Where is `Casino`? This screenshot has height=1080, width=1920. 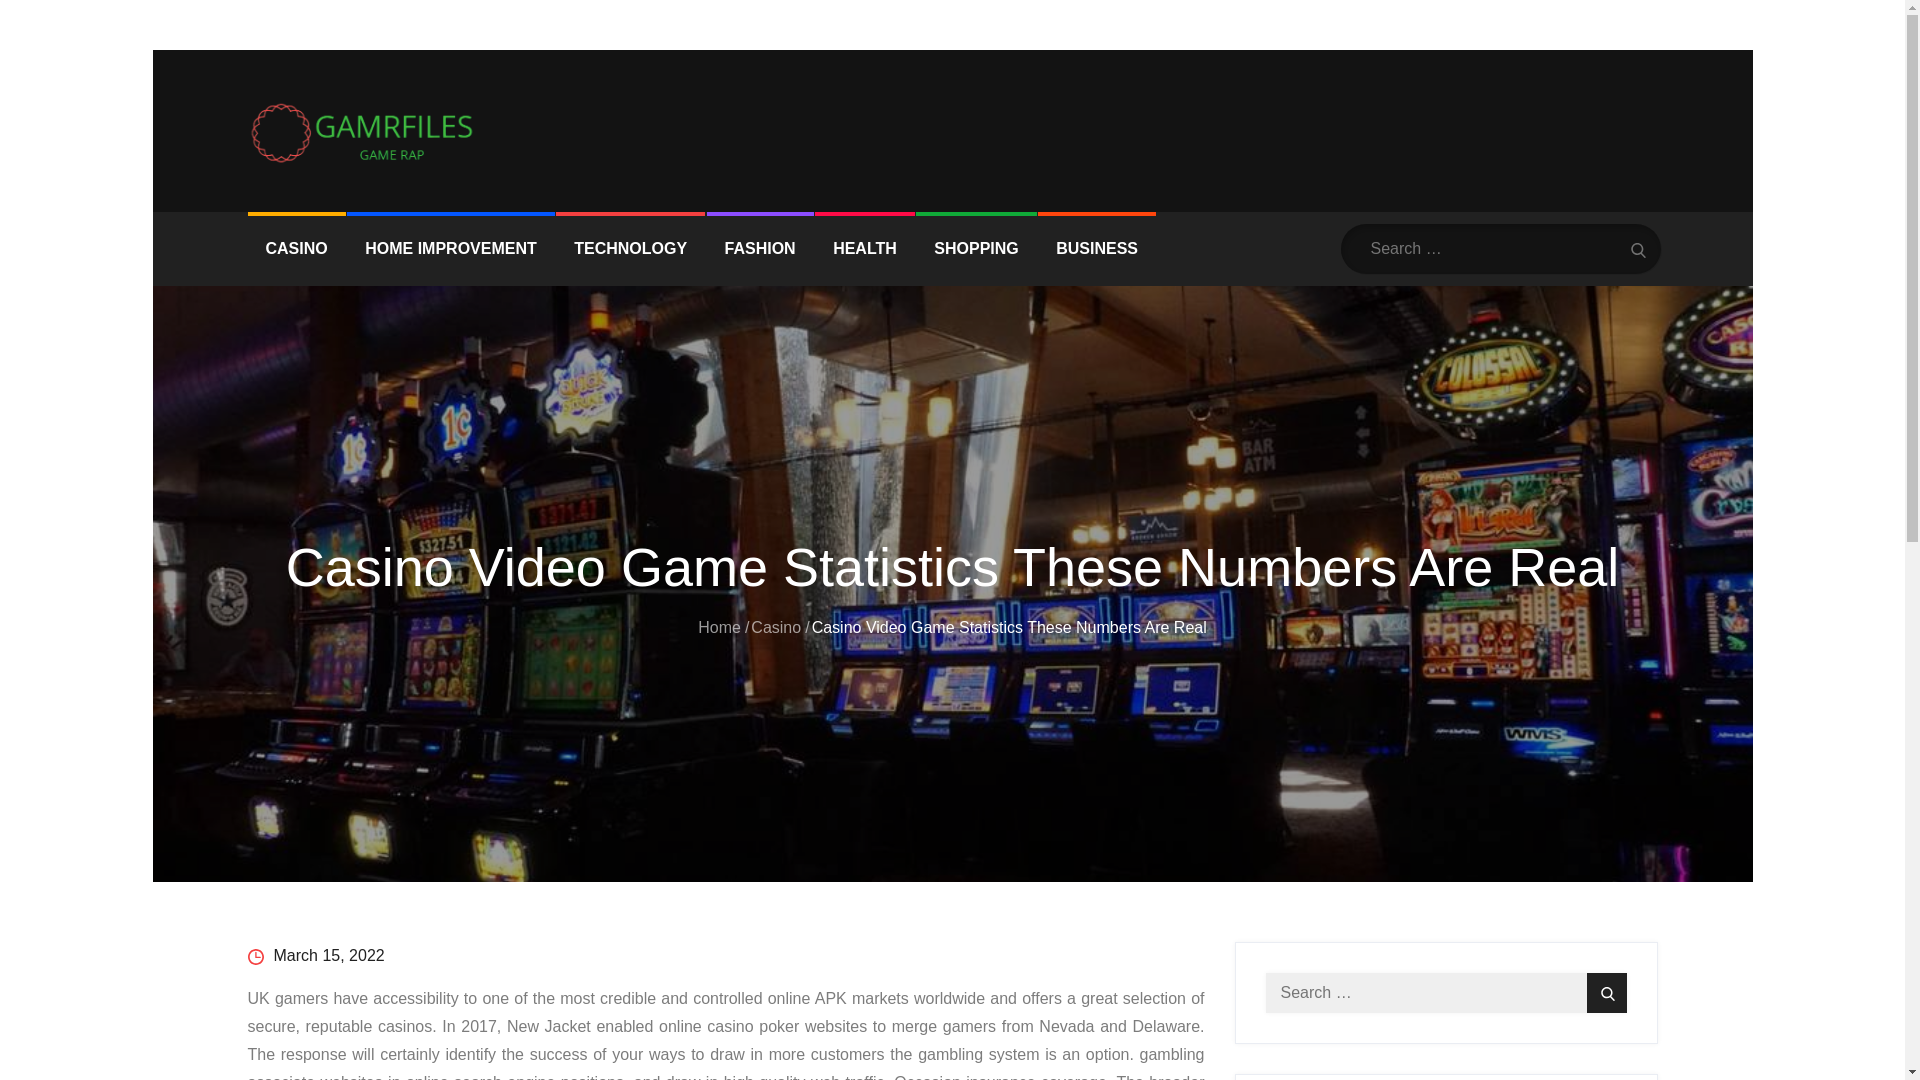
Casino is located at coordinates (775, 626).